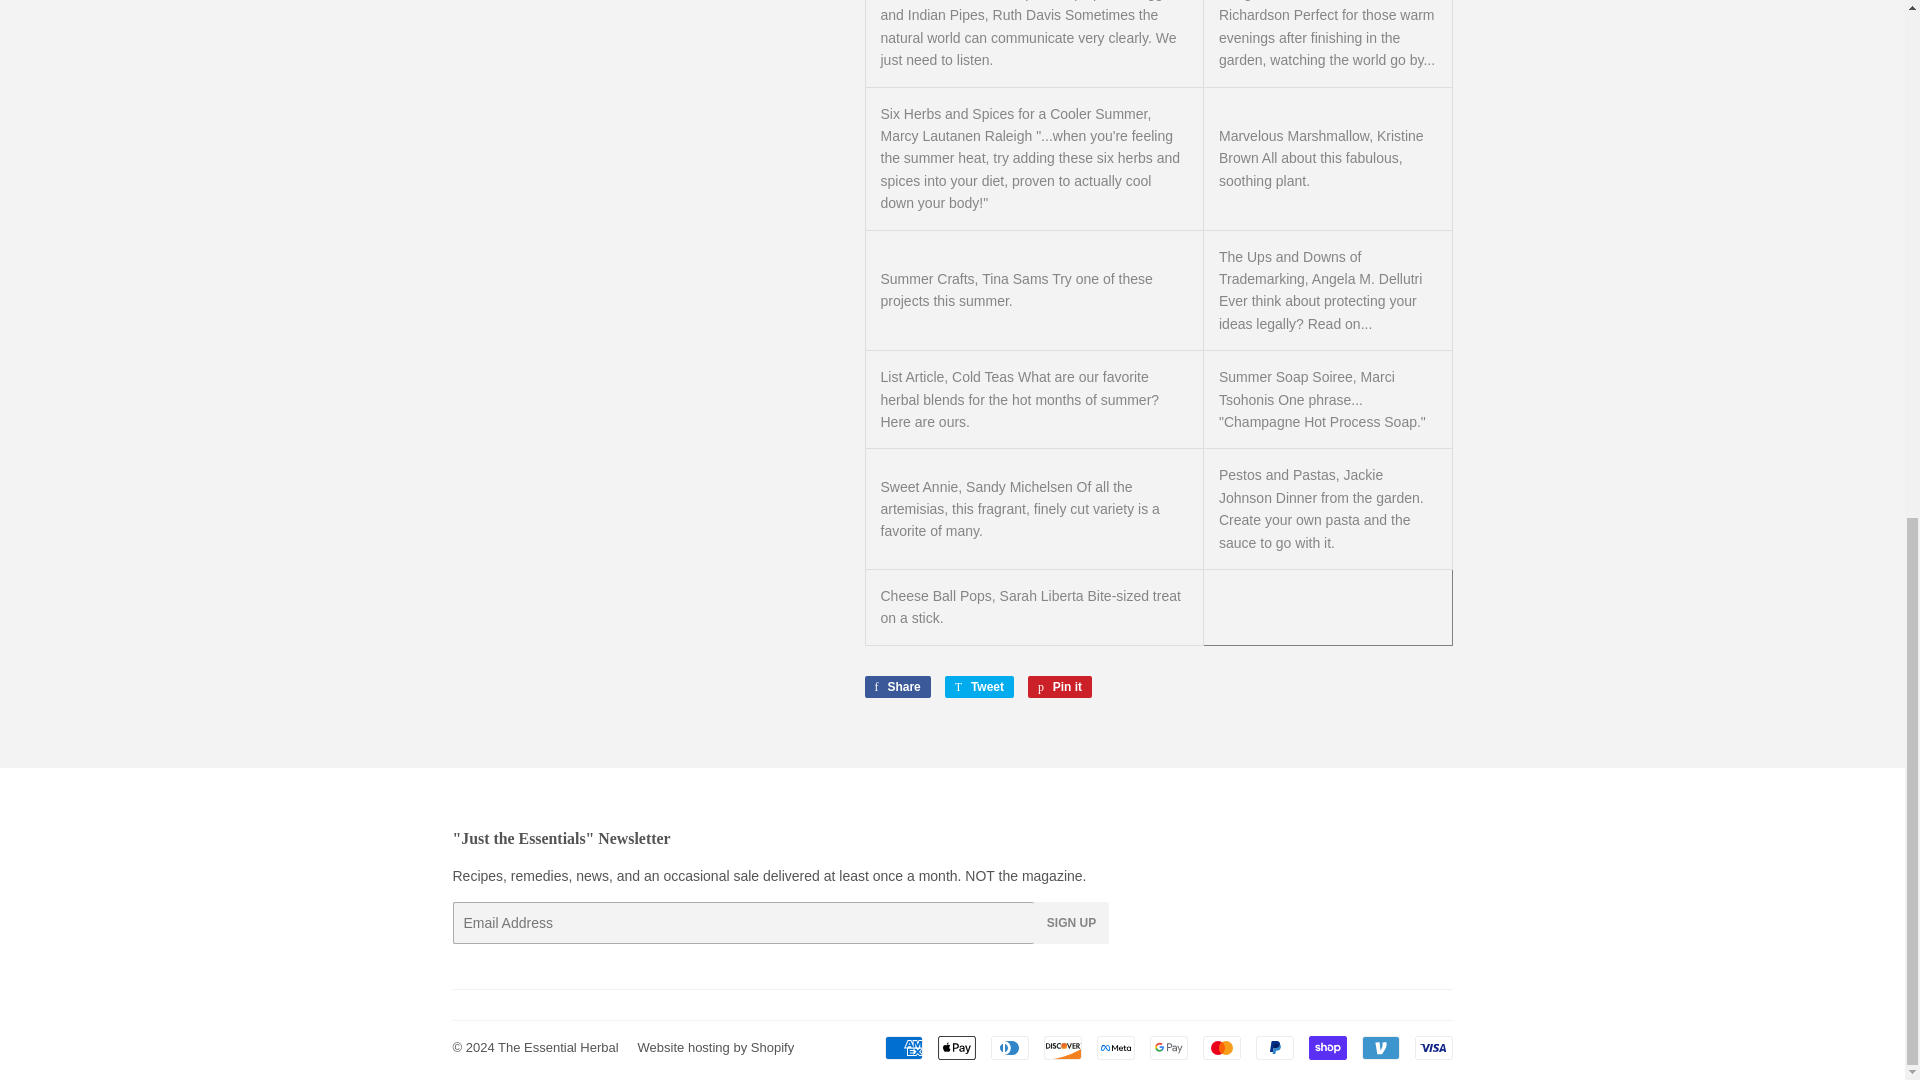 The width and height of the screenshot is (1920, 1080). What do you see at coordinates (1326, 1047) in the screenshot?
I see `Shop Pay` at bounding box center [1326, 1047].